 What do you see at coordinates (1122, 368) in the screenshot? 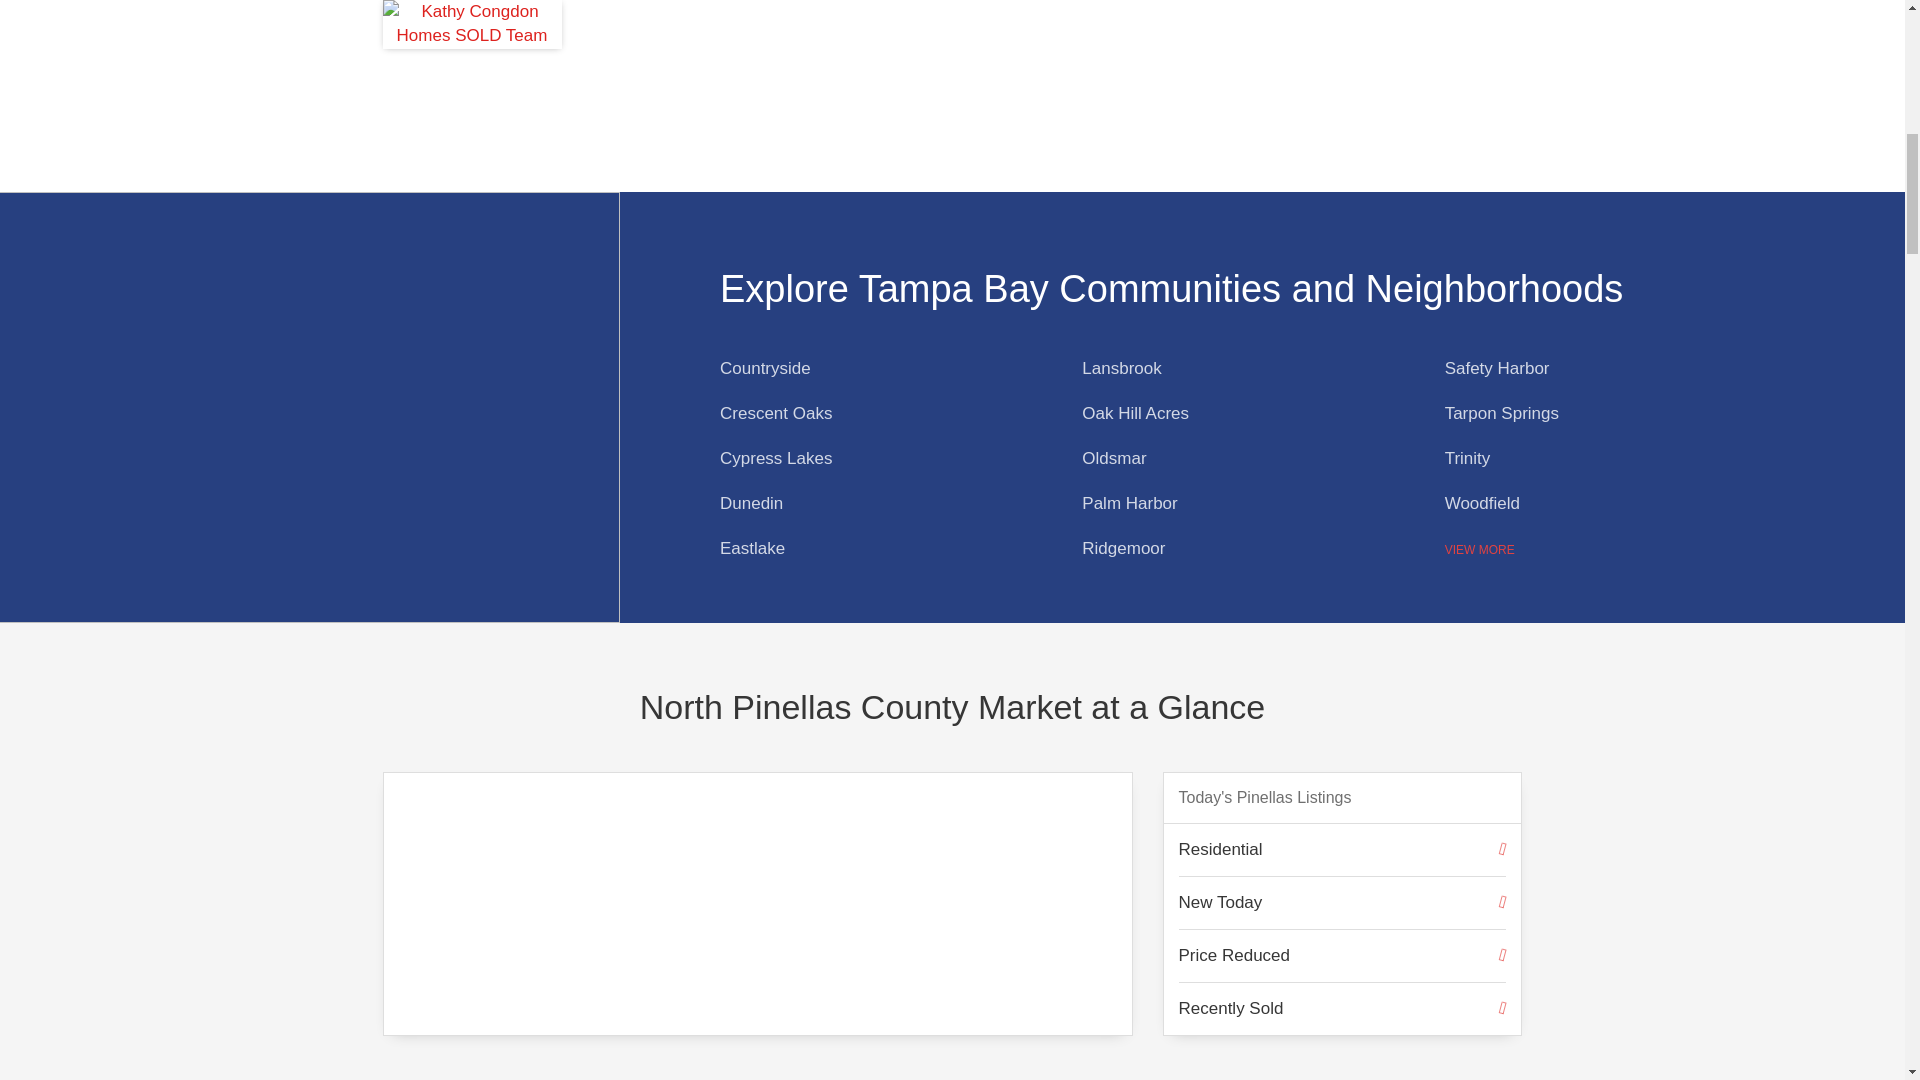
I see `View Lansbrook` at bounding box center [1122, 368].